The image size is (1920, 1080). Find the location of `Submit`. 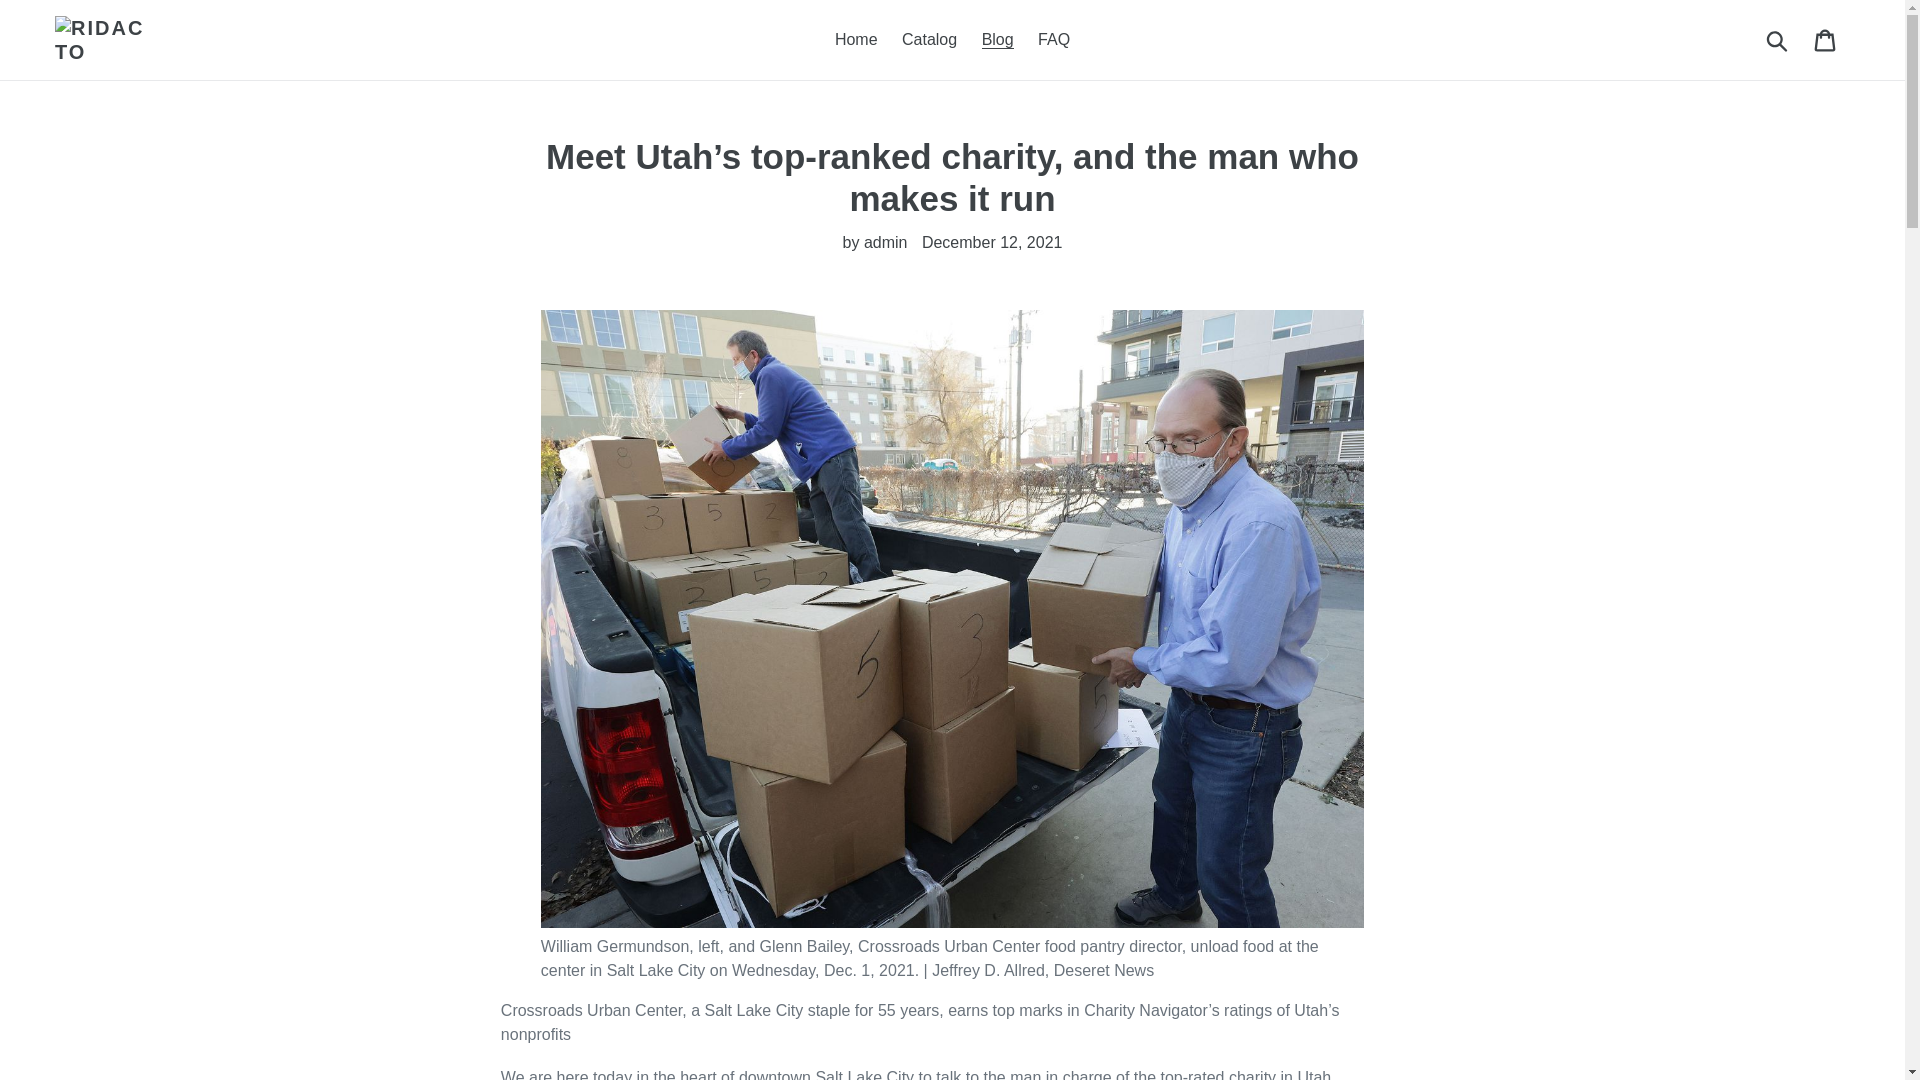

Submit is located at coordinates (1778, 40).